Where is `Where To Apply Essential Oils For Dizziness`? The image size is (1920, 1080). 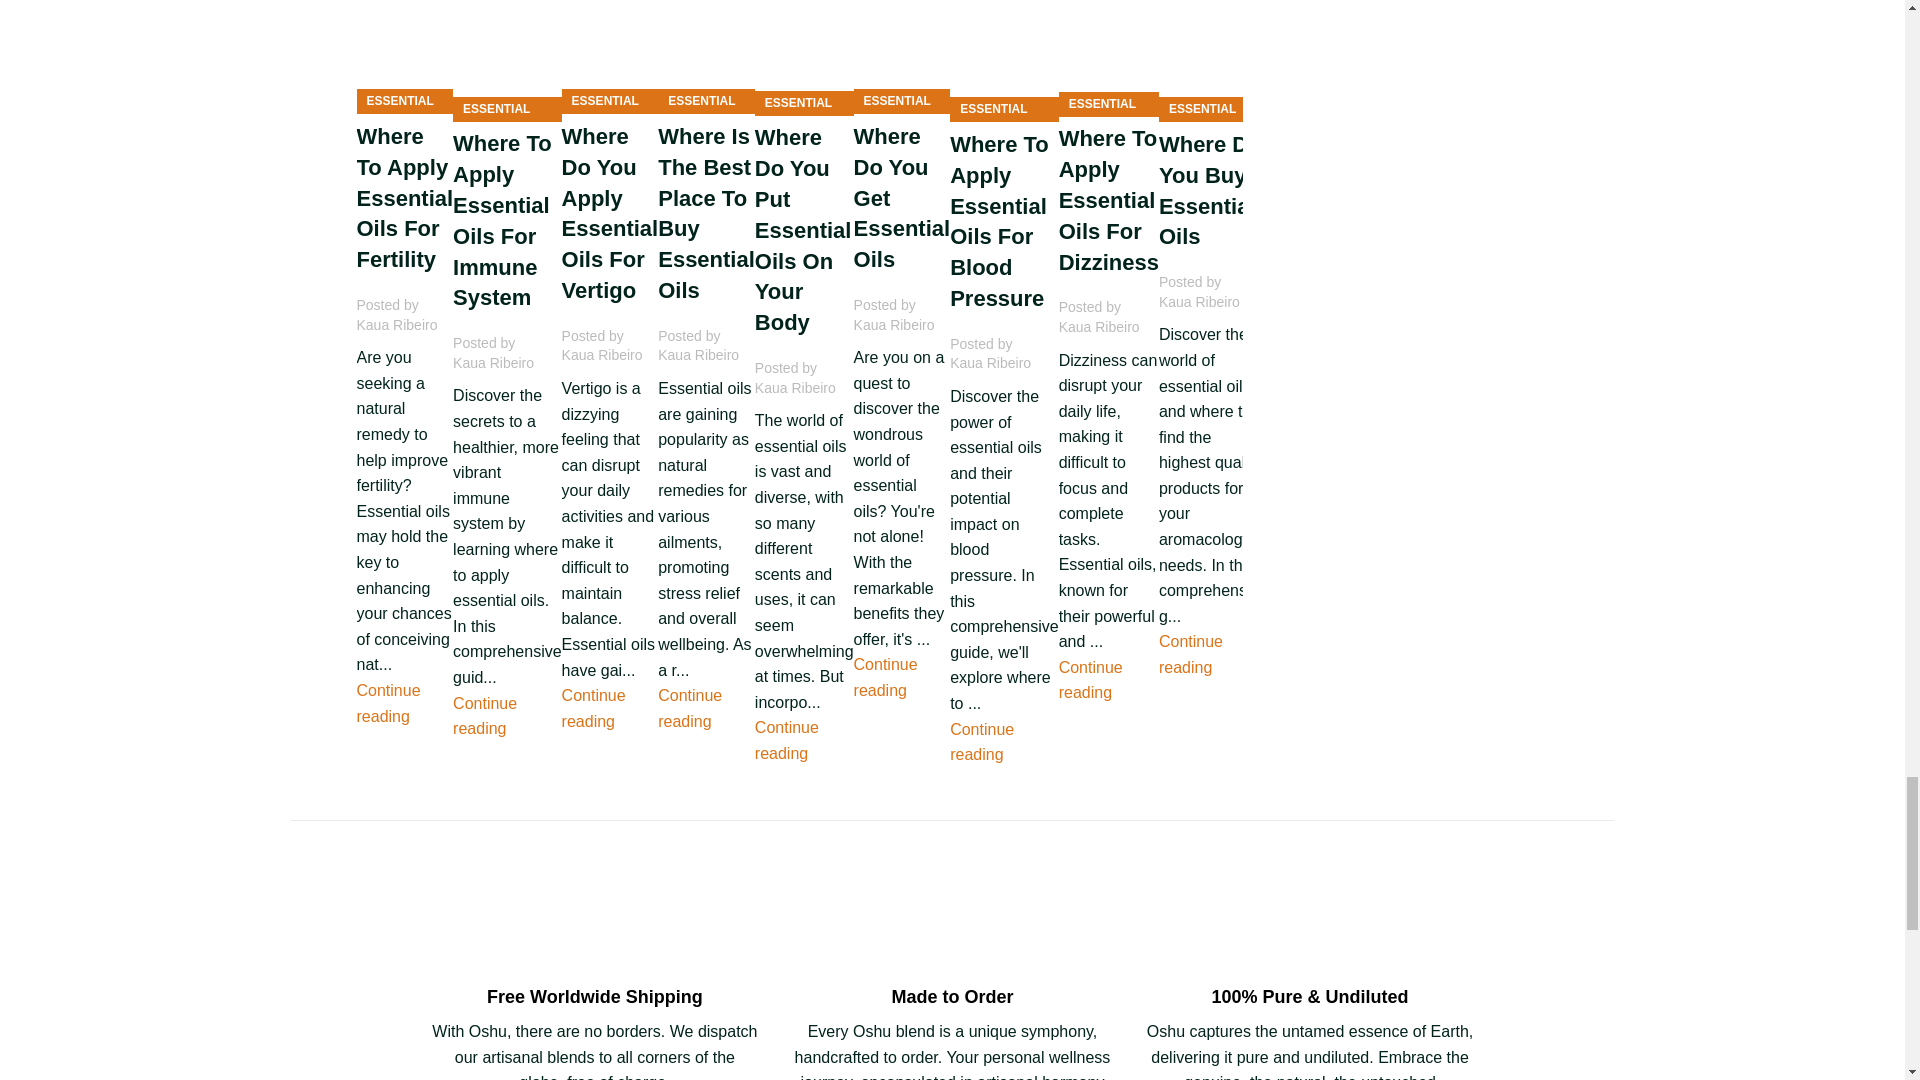
Where To Apply Essential Oils For Dizziness is located at coordinates (1109, 58).